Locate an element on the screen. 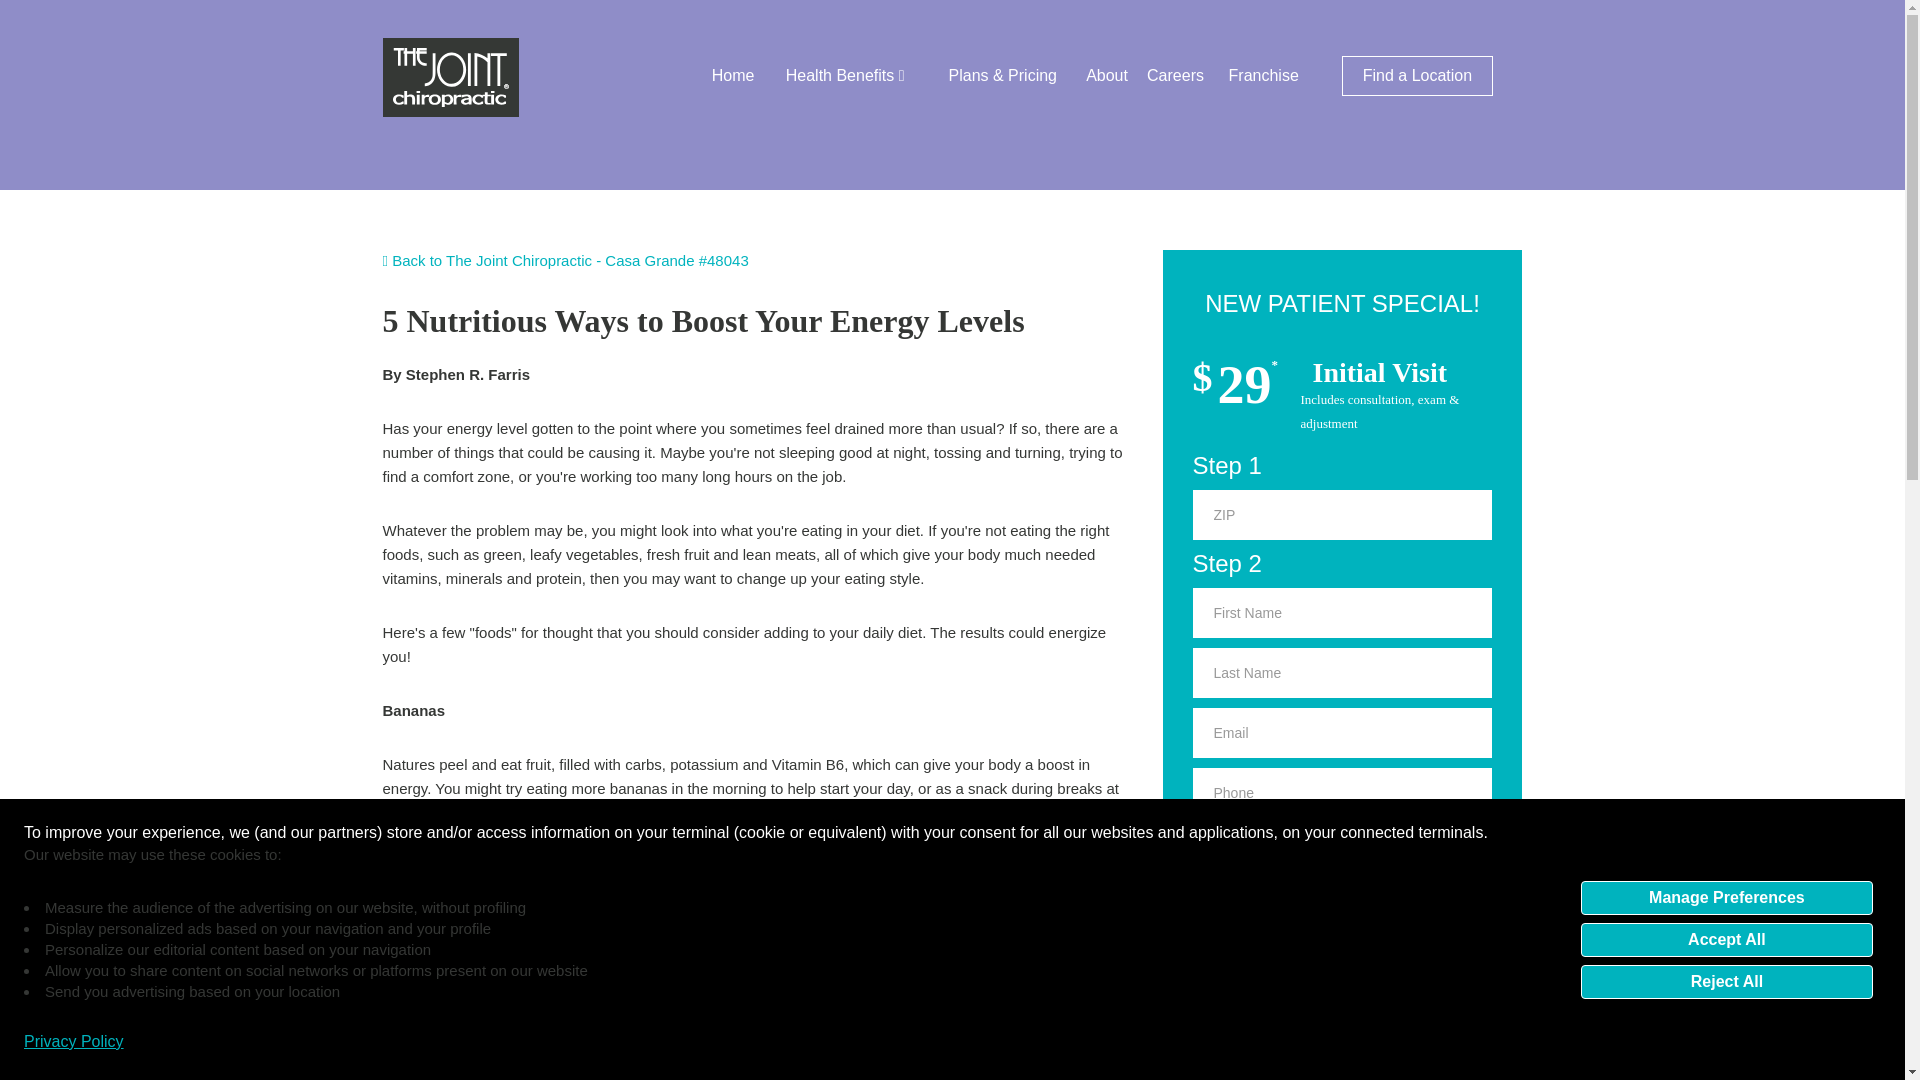 The image size is (1920, 1080). Accept All is located at coordinates (1726, 938).